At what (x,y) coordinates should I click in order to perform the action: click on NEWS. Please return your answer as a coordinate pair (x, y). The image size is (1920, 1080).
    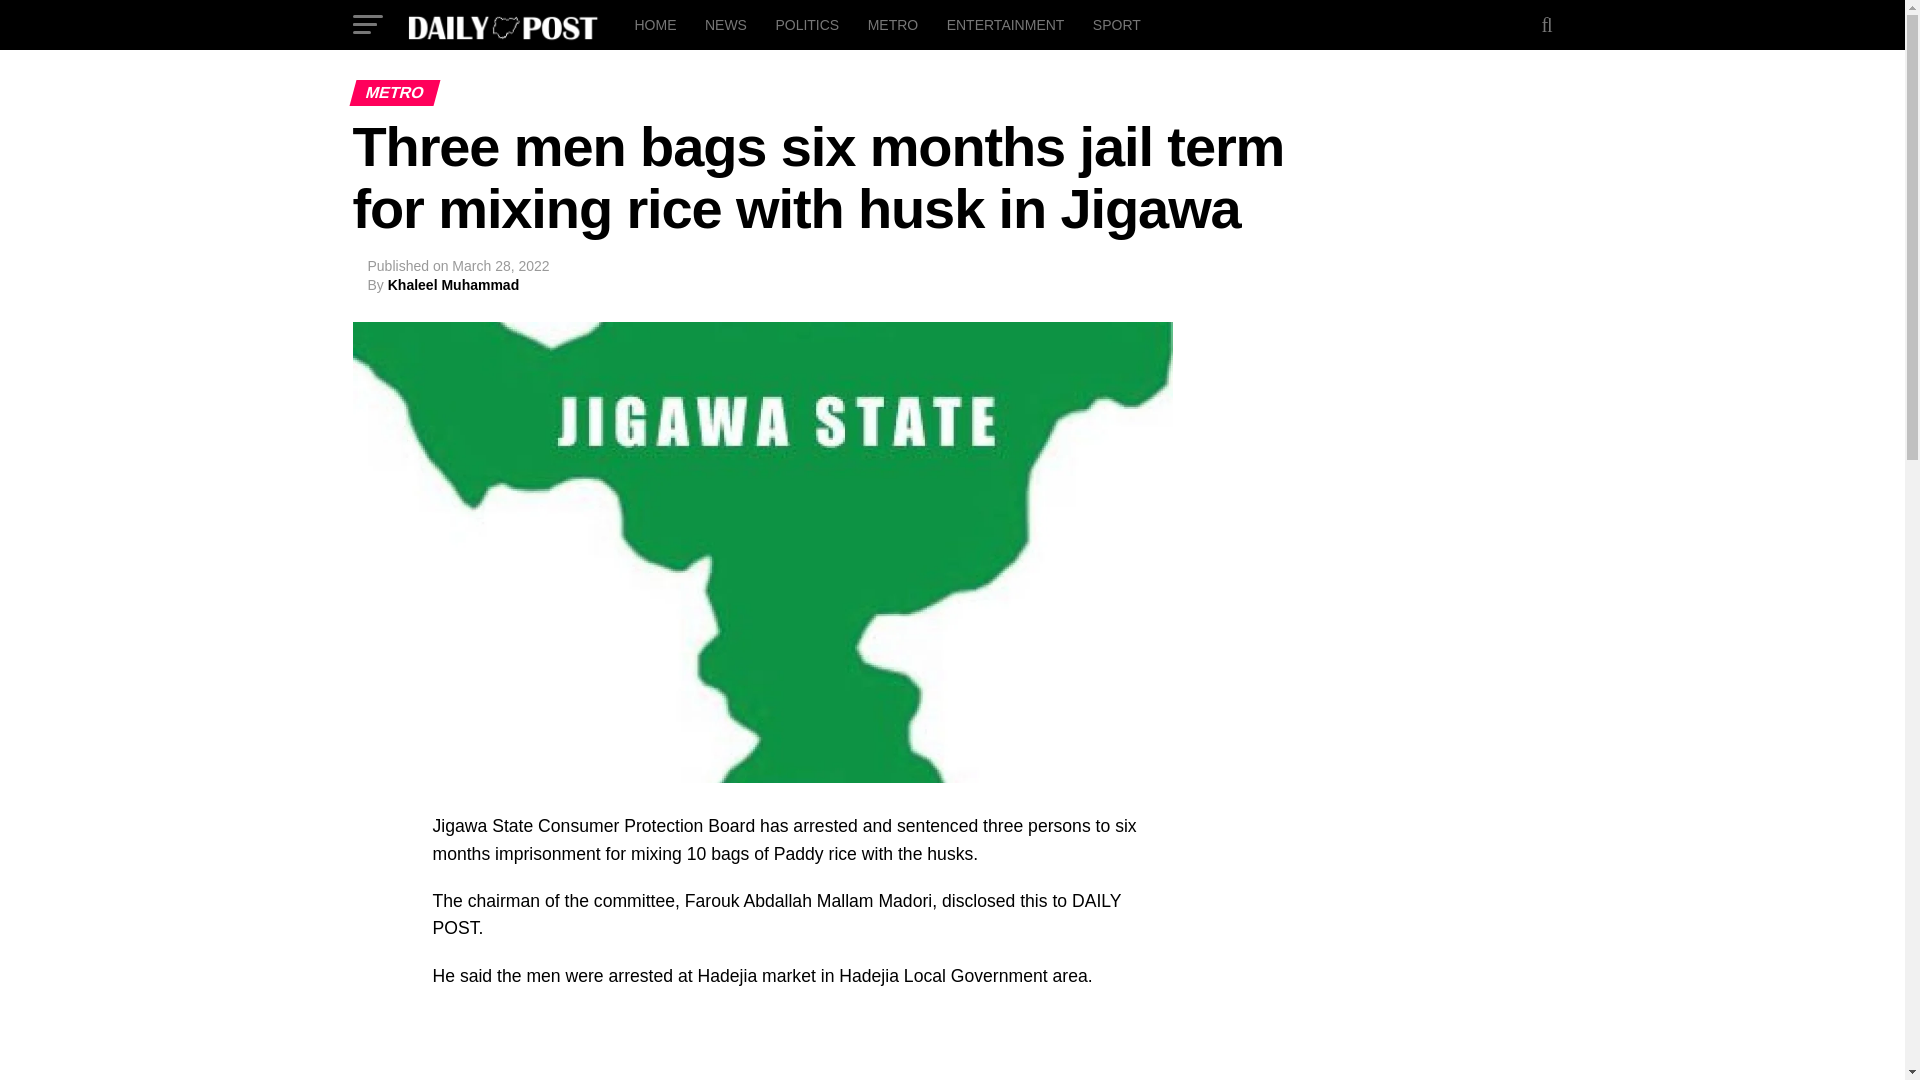
    Looking at the image, I should click on (726, 24).